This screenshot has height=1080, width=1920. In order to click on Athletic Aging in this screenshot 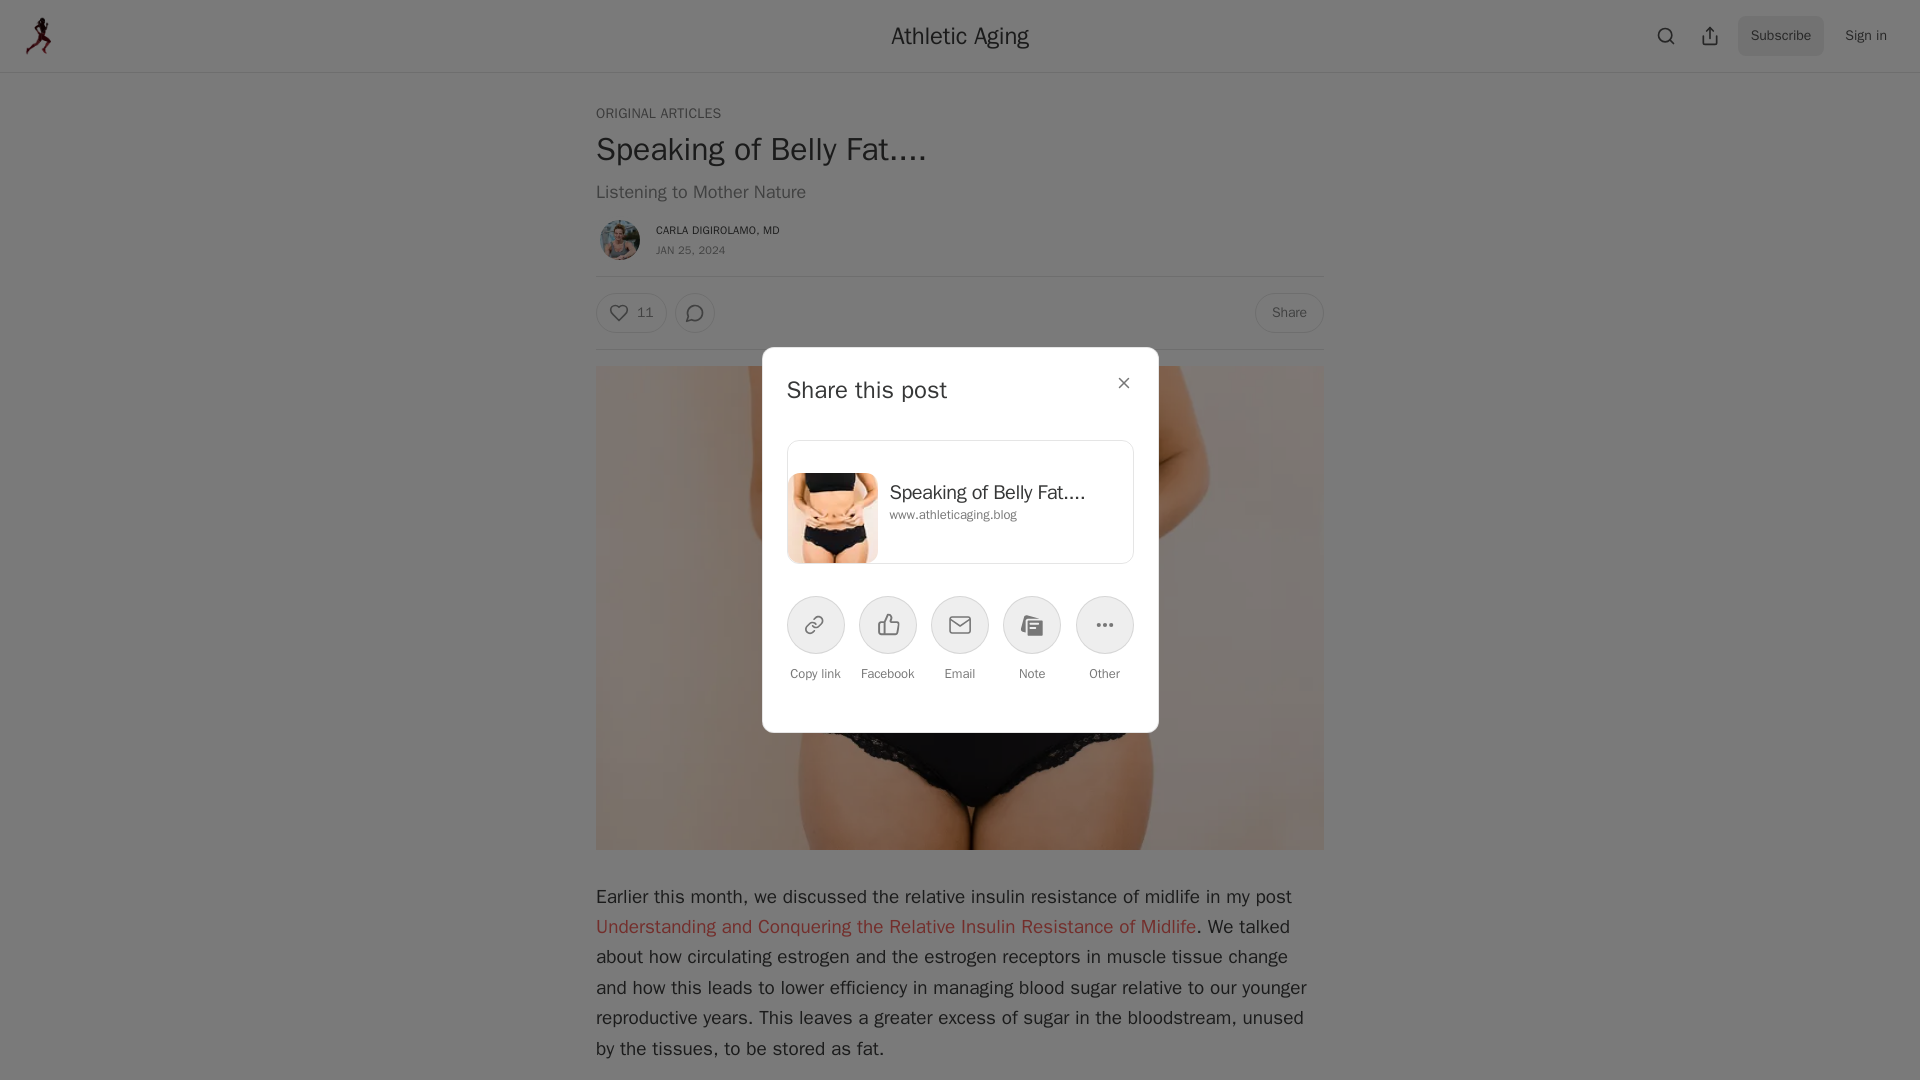, I will do `click(960, 35)`.